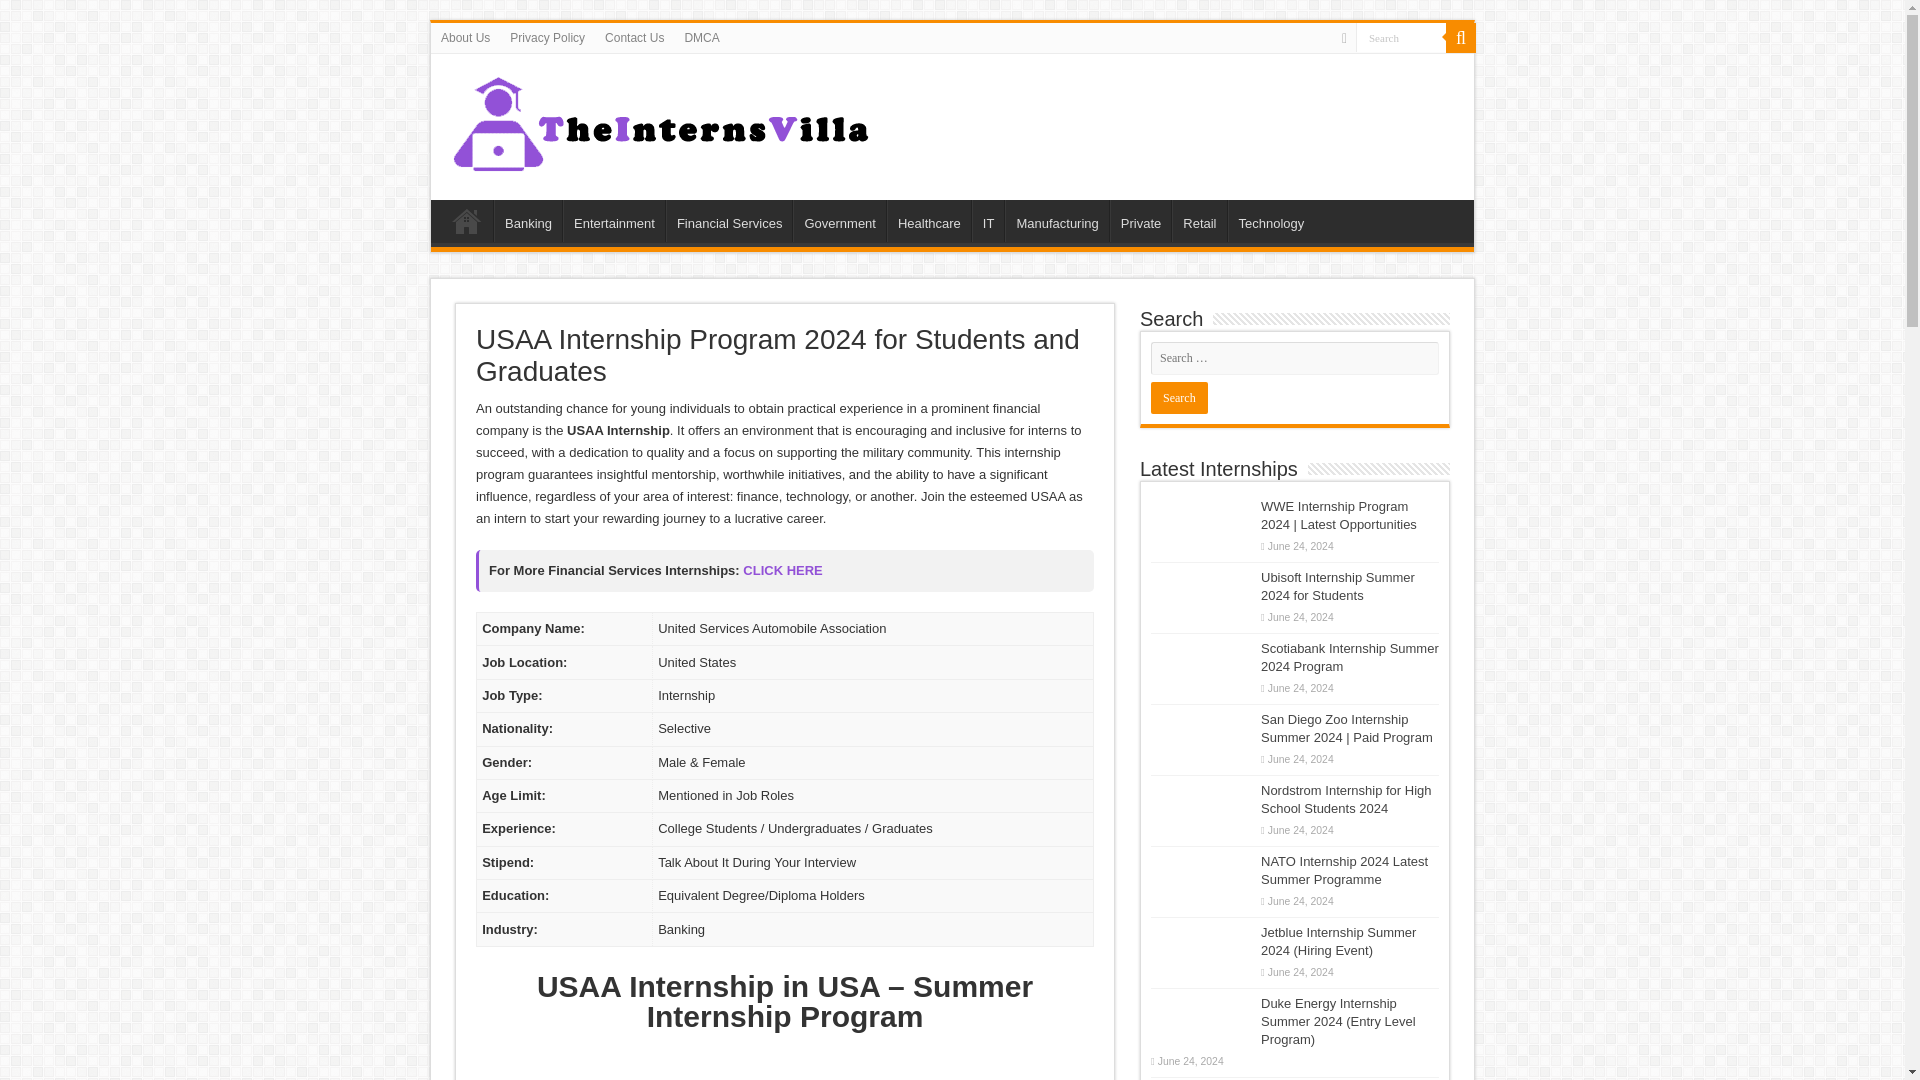  Describe the element at coordinates (1272, 220) in the screenshot. I see `Technology` at that location.